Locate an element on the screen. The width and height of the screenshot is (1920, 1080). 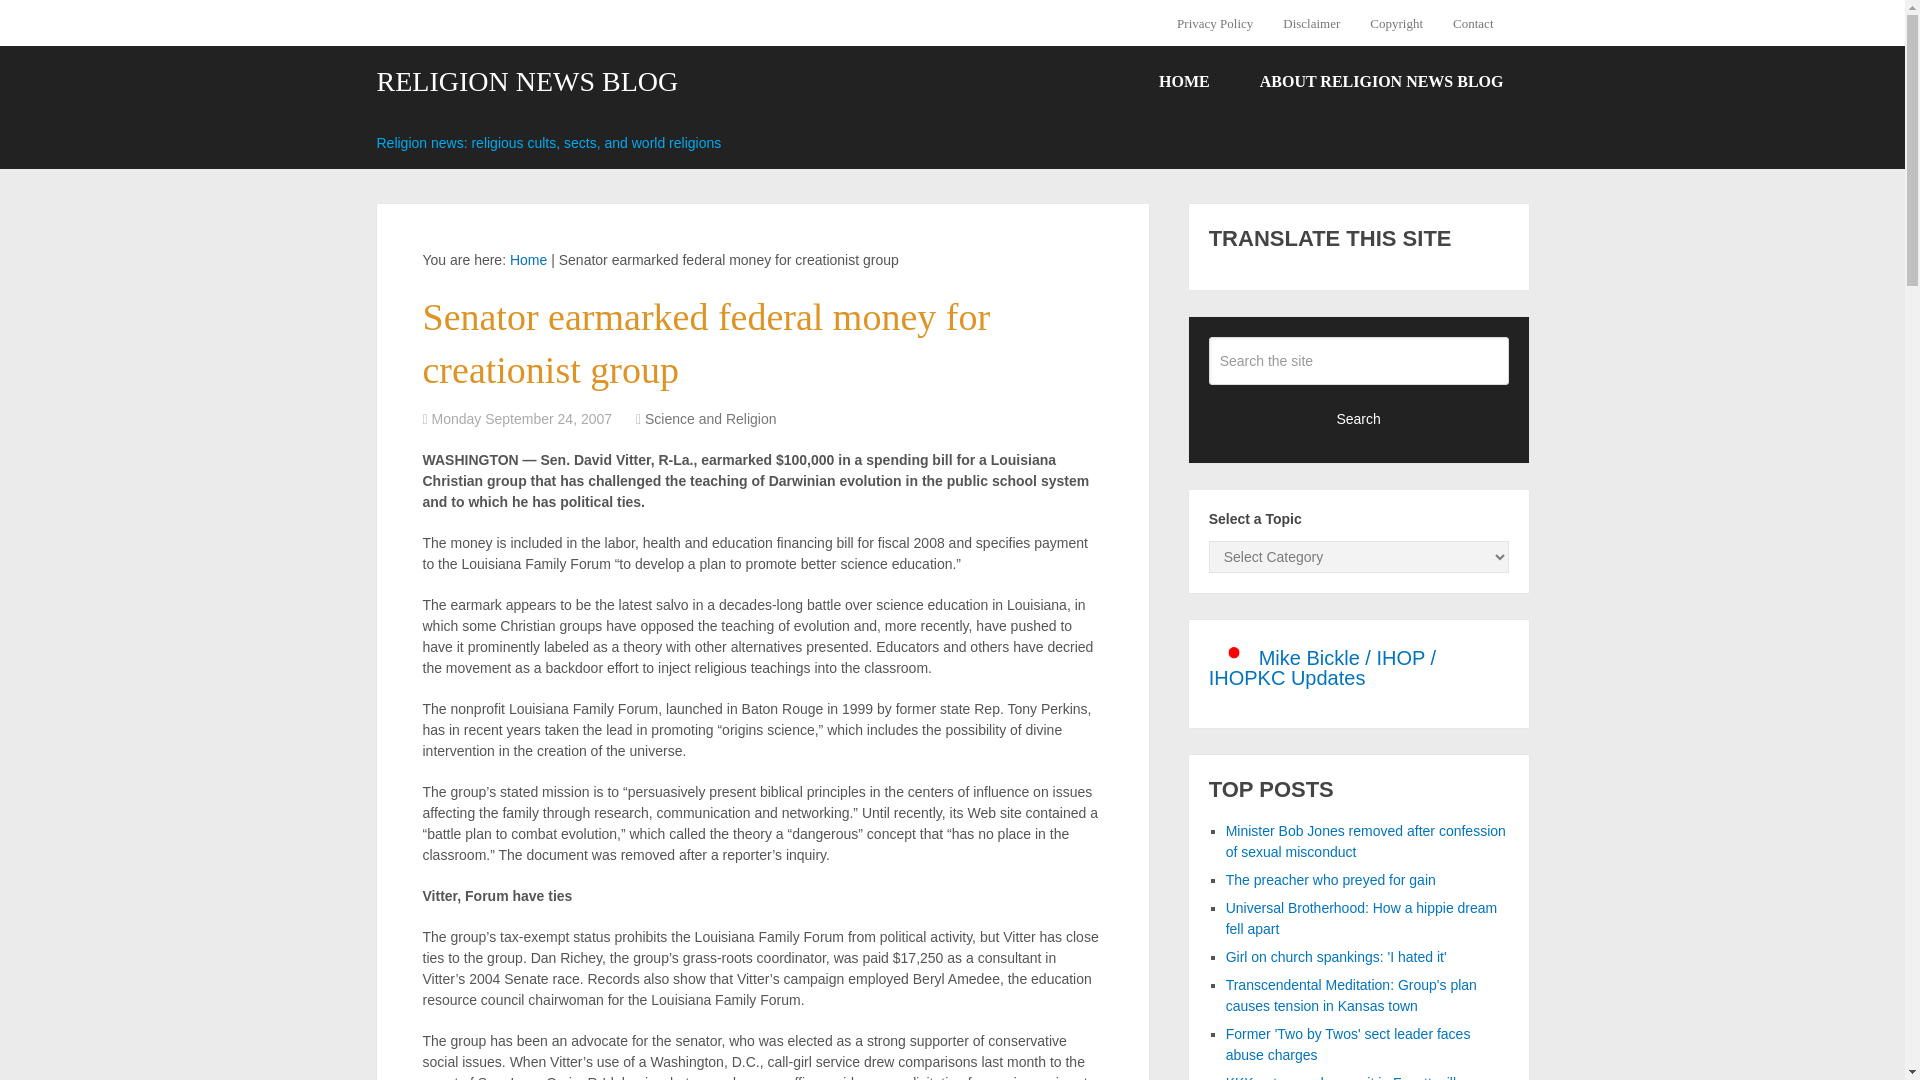
View all posts in Science and Religion is located at coordinates (711, 418).